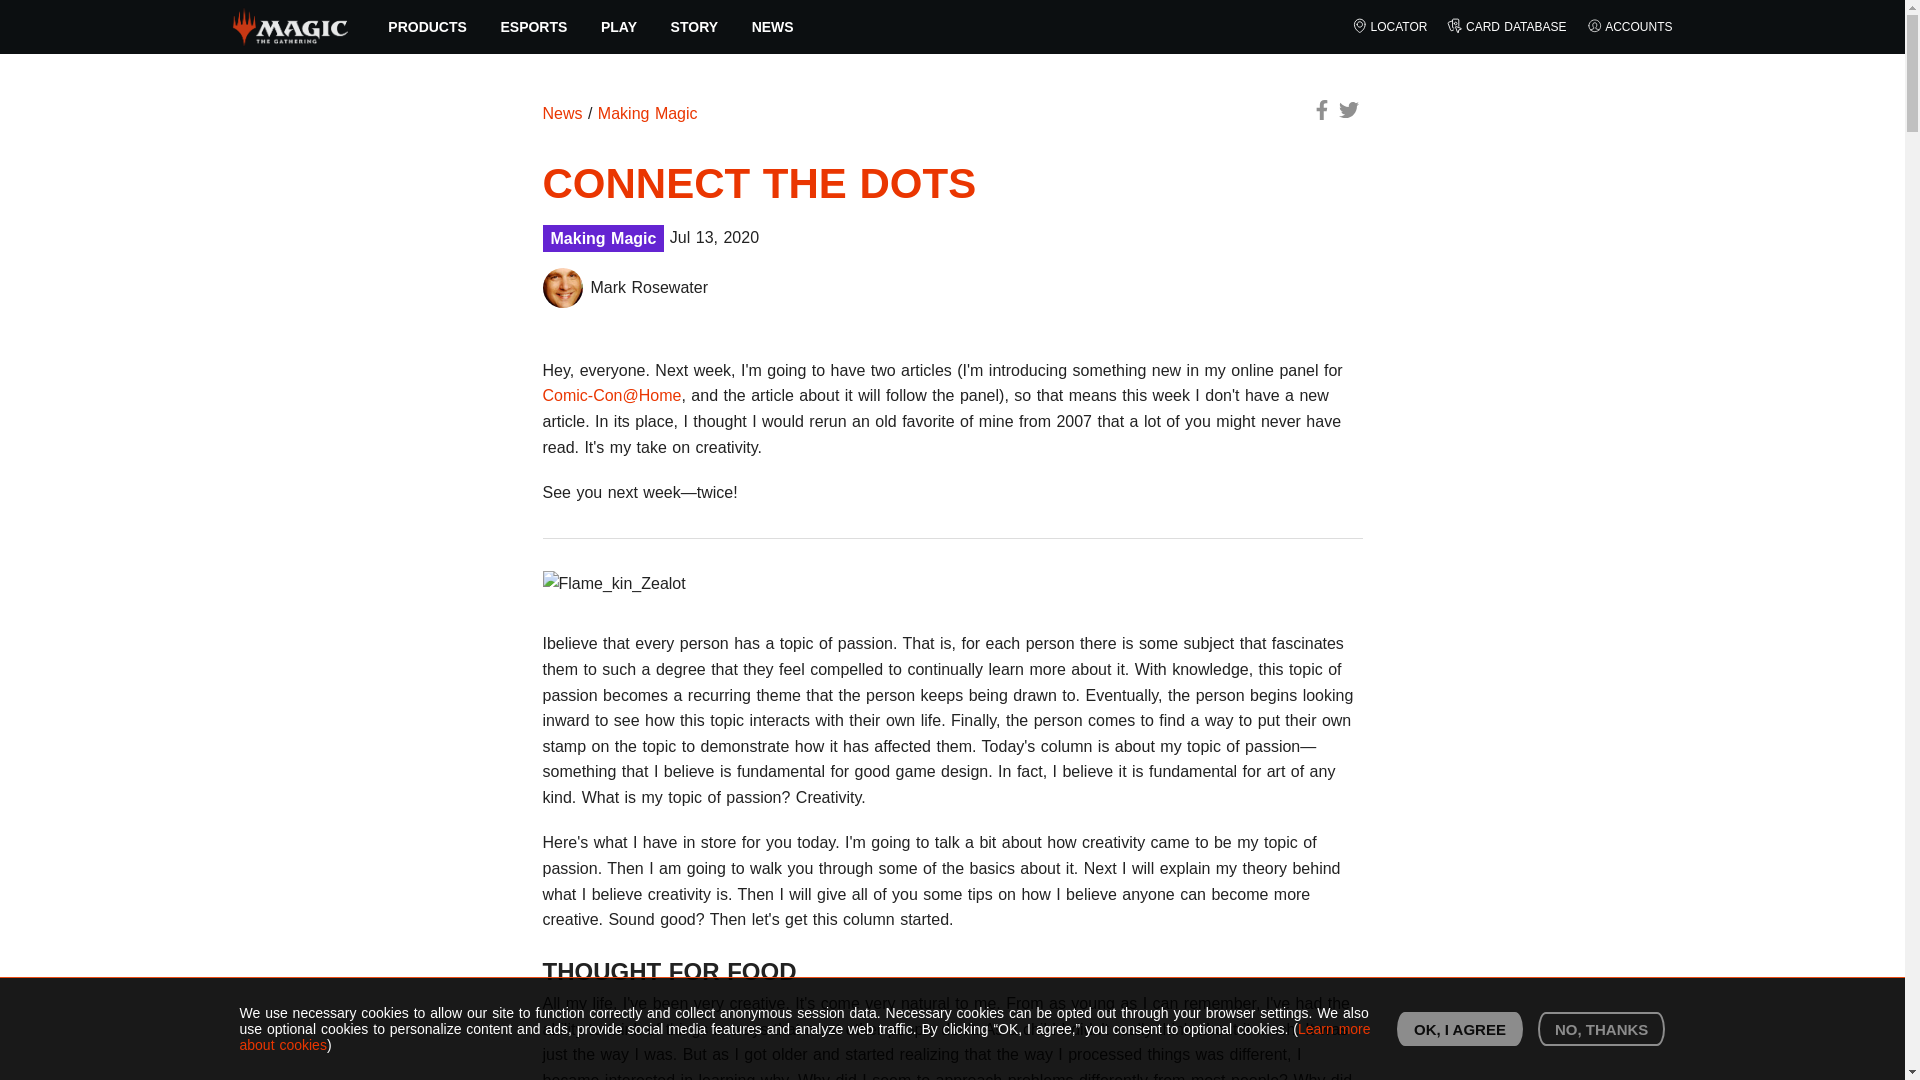 This screenshot has width=1920, height=1080. Describe the element at coordinates (428, 27) in the screenshot. I see `PRODUCTS` at that location.